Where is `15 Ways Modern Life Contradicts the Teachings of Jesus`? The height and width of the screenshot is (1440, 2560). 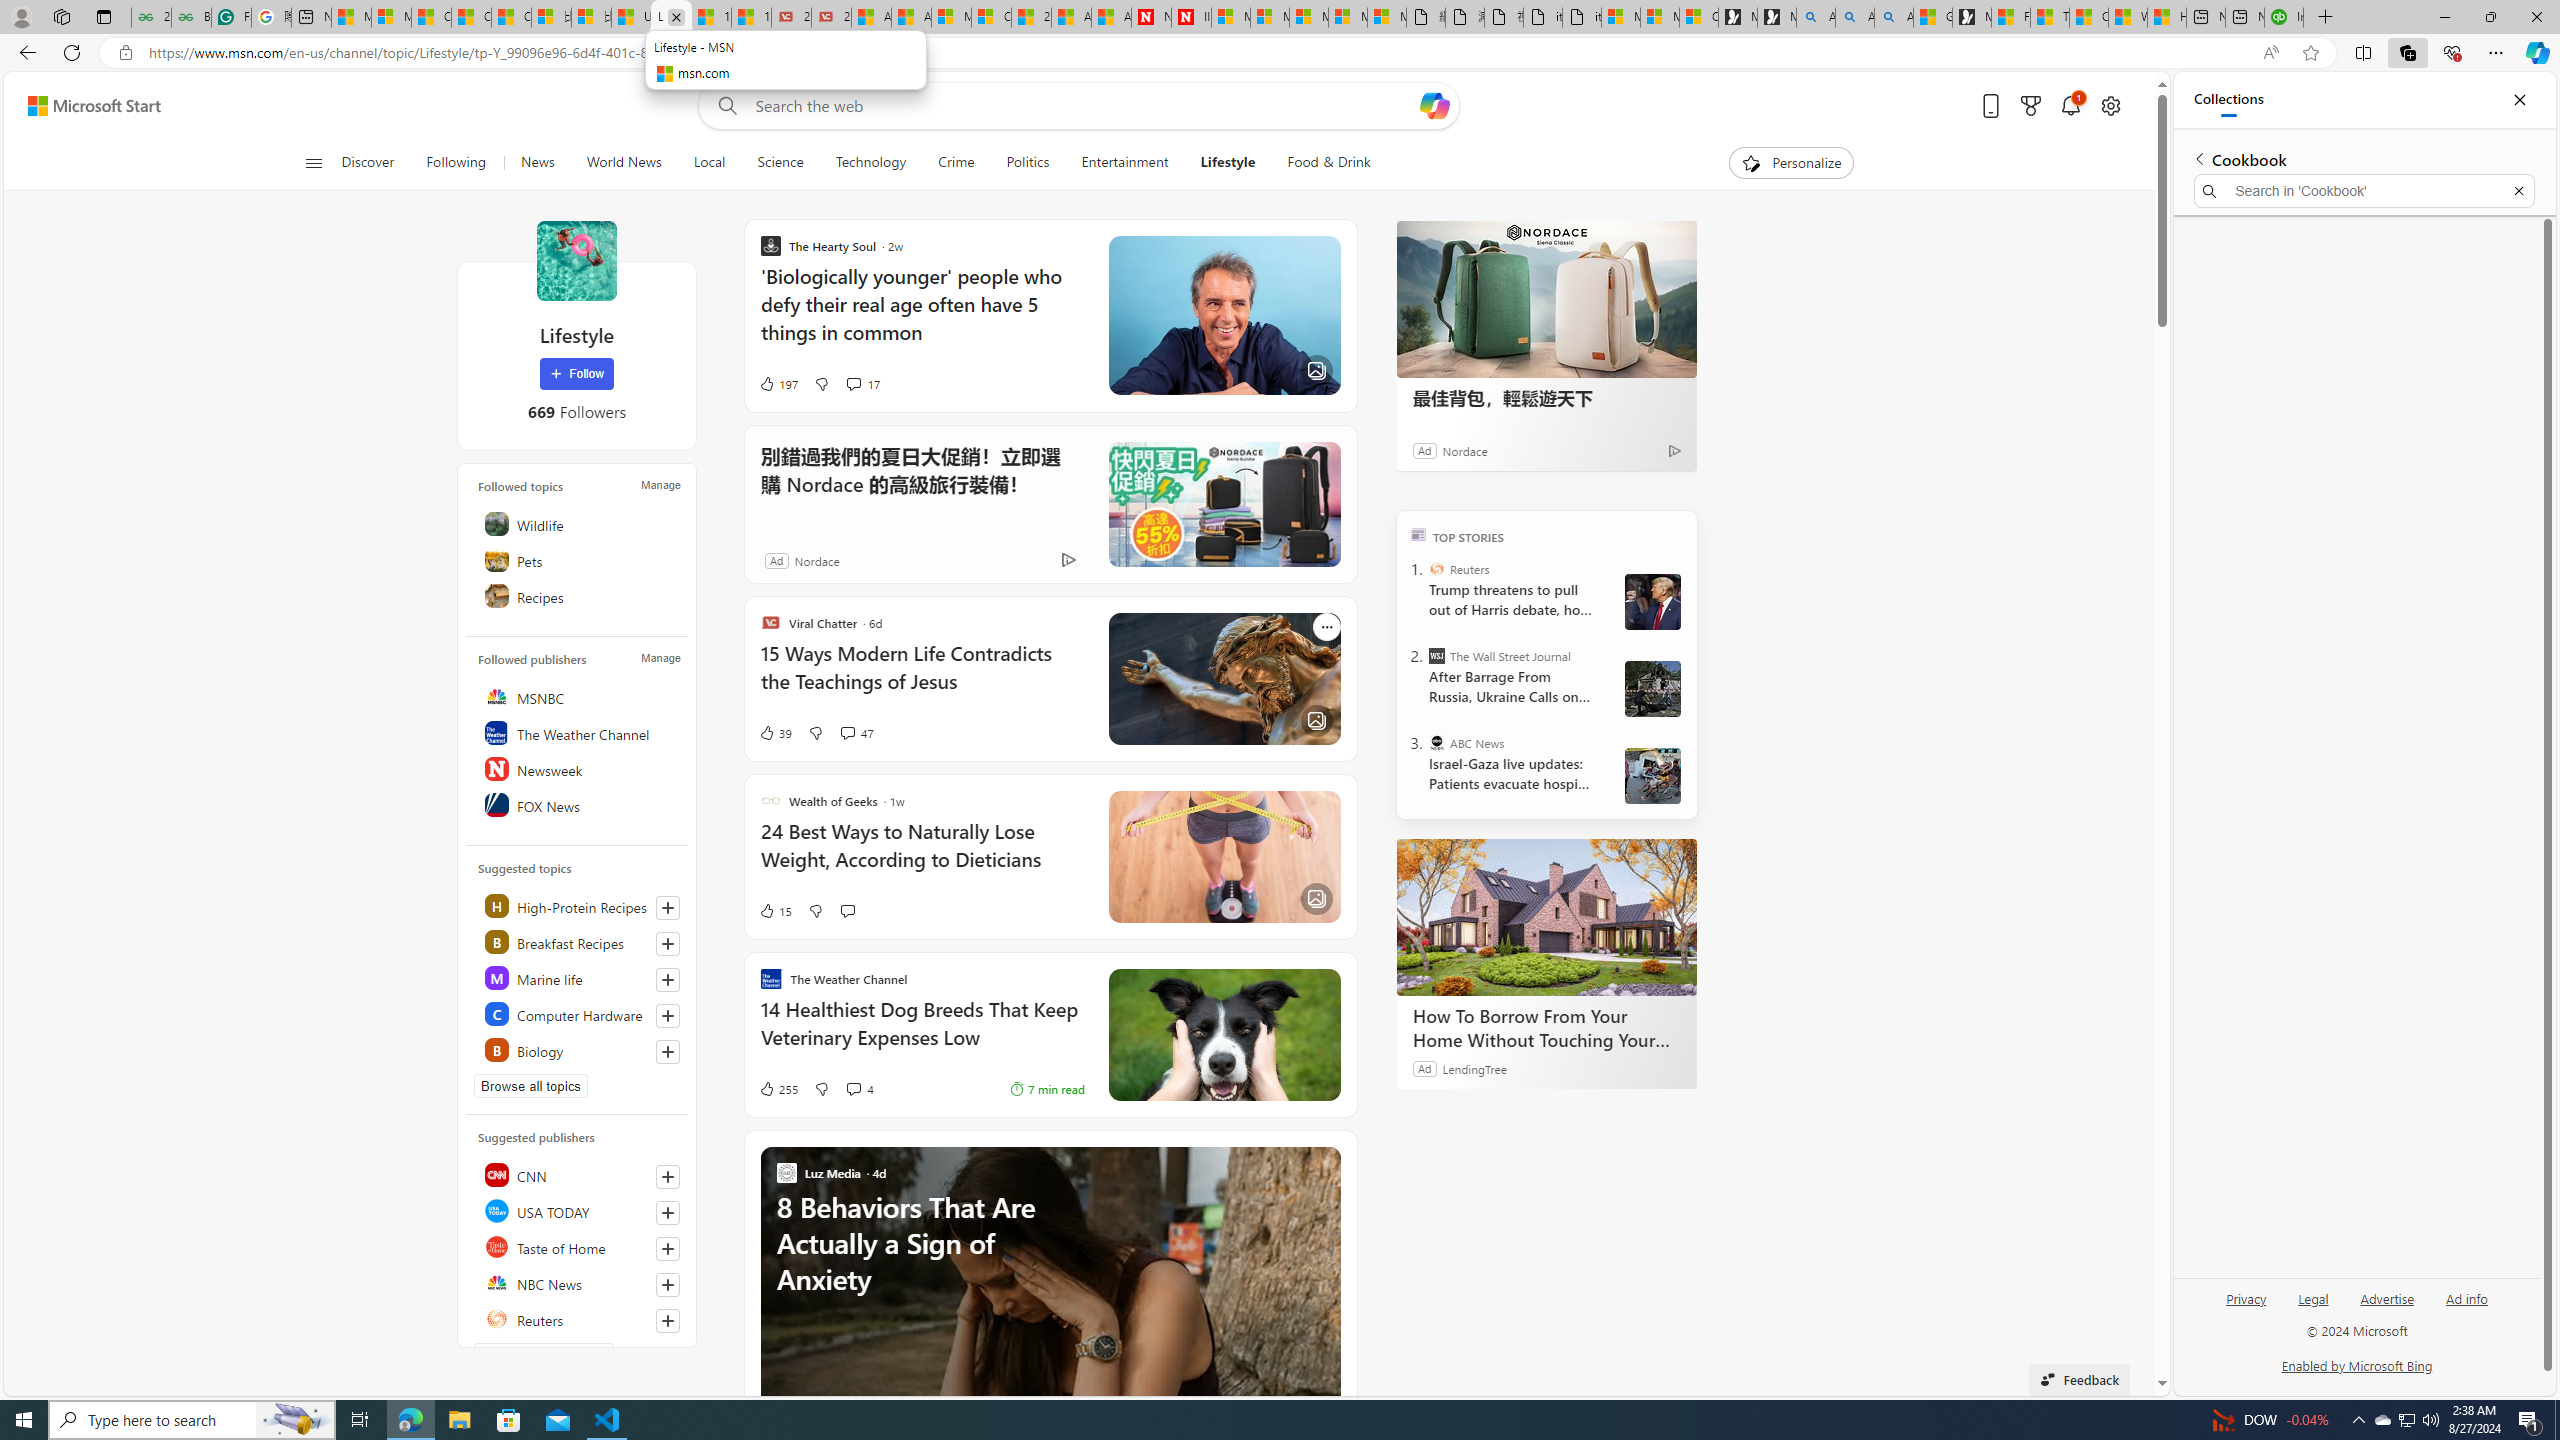 15 Ways Modern Life Contradicts the Teachings of Jesus is located at coordinates (922, 678).